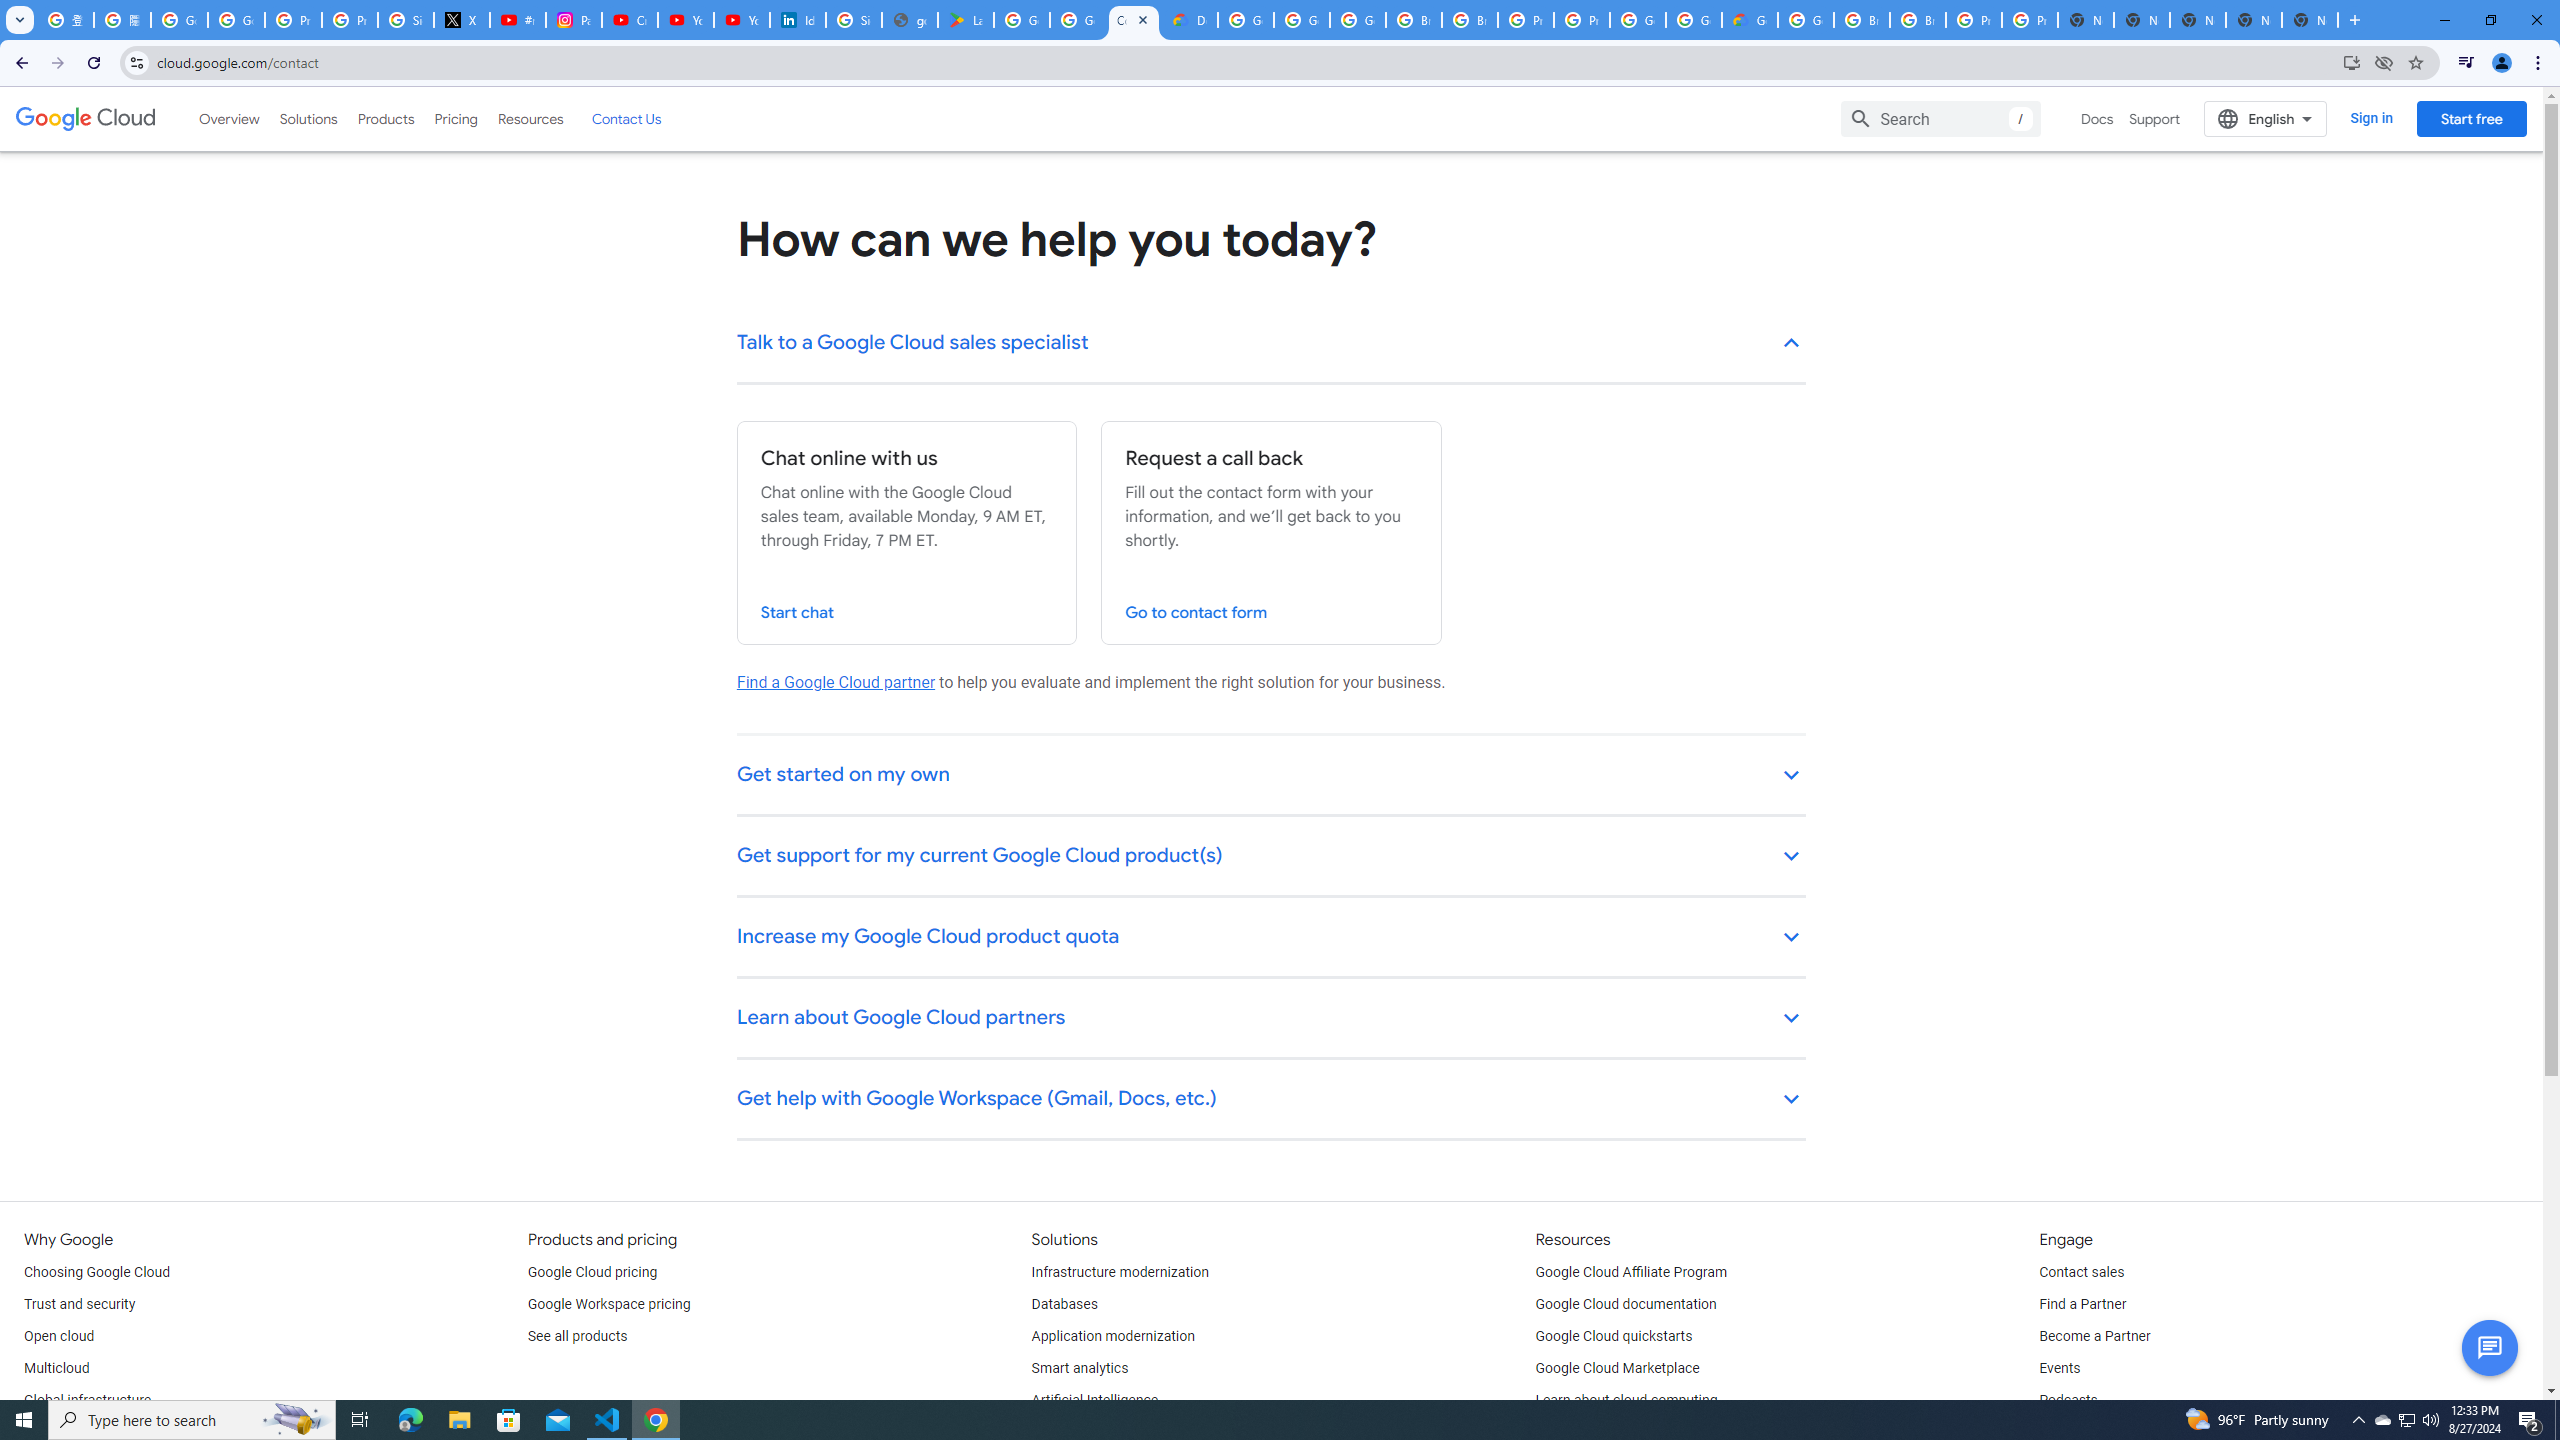 The image size is (2560, 1440). Describe the element at coordinates (2350, 62) in the screenshot. I see `Install Google Cloud` at that location.